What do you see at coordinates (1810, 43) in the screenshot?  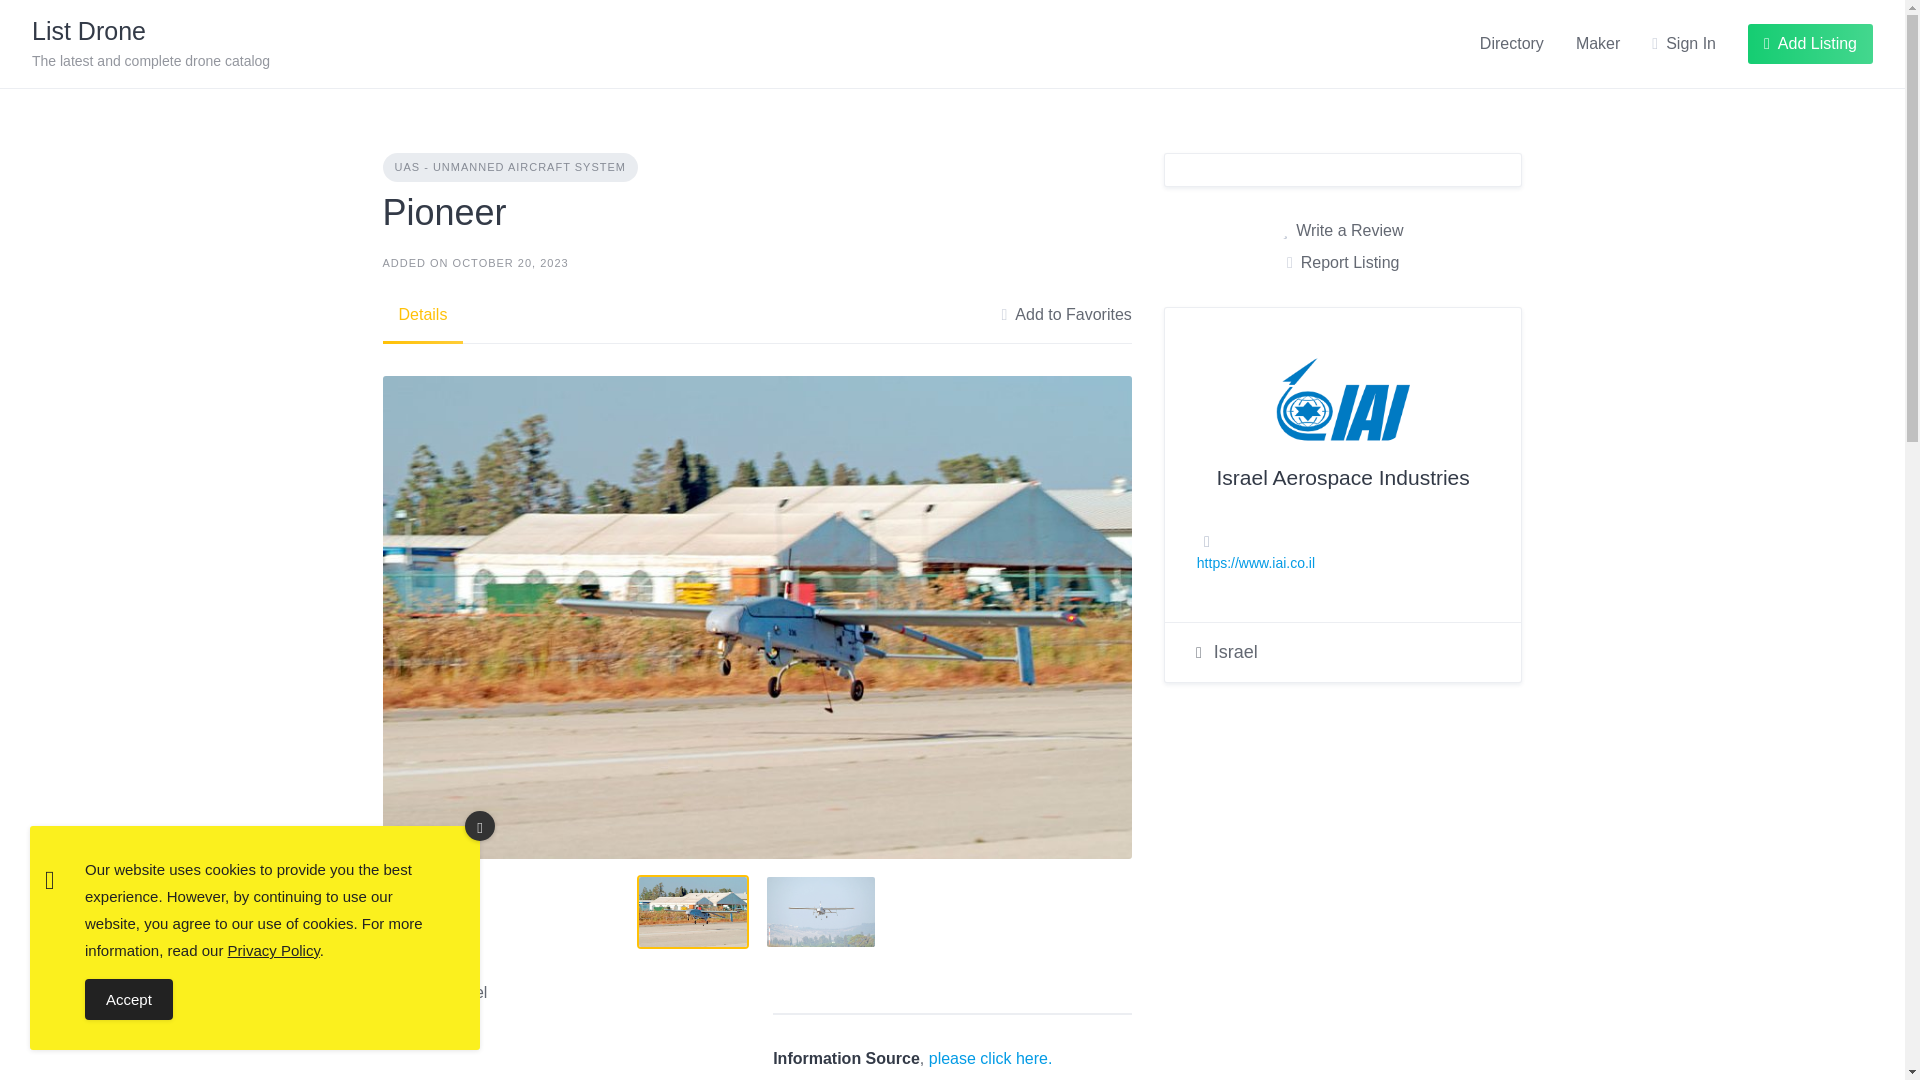 I see `Add Listing` at bounding box center [1810, 43].